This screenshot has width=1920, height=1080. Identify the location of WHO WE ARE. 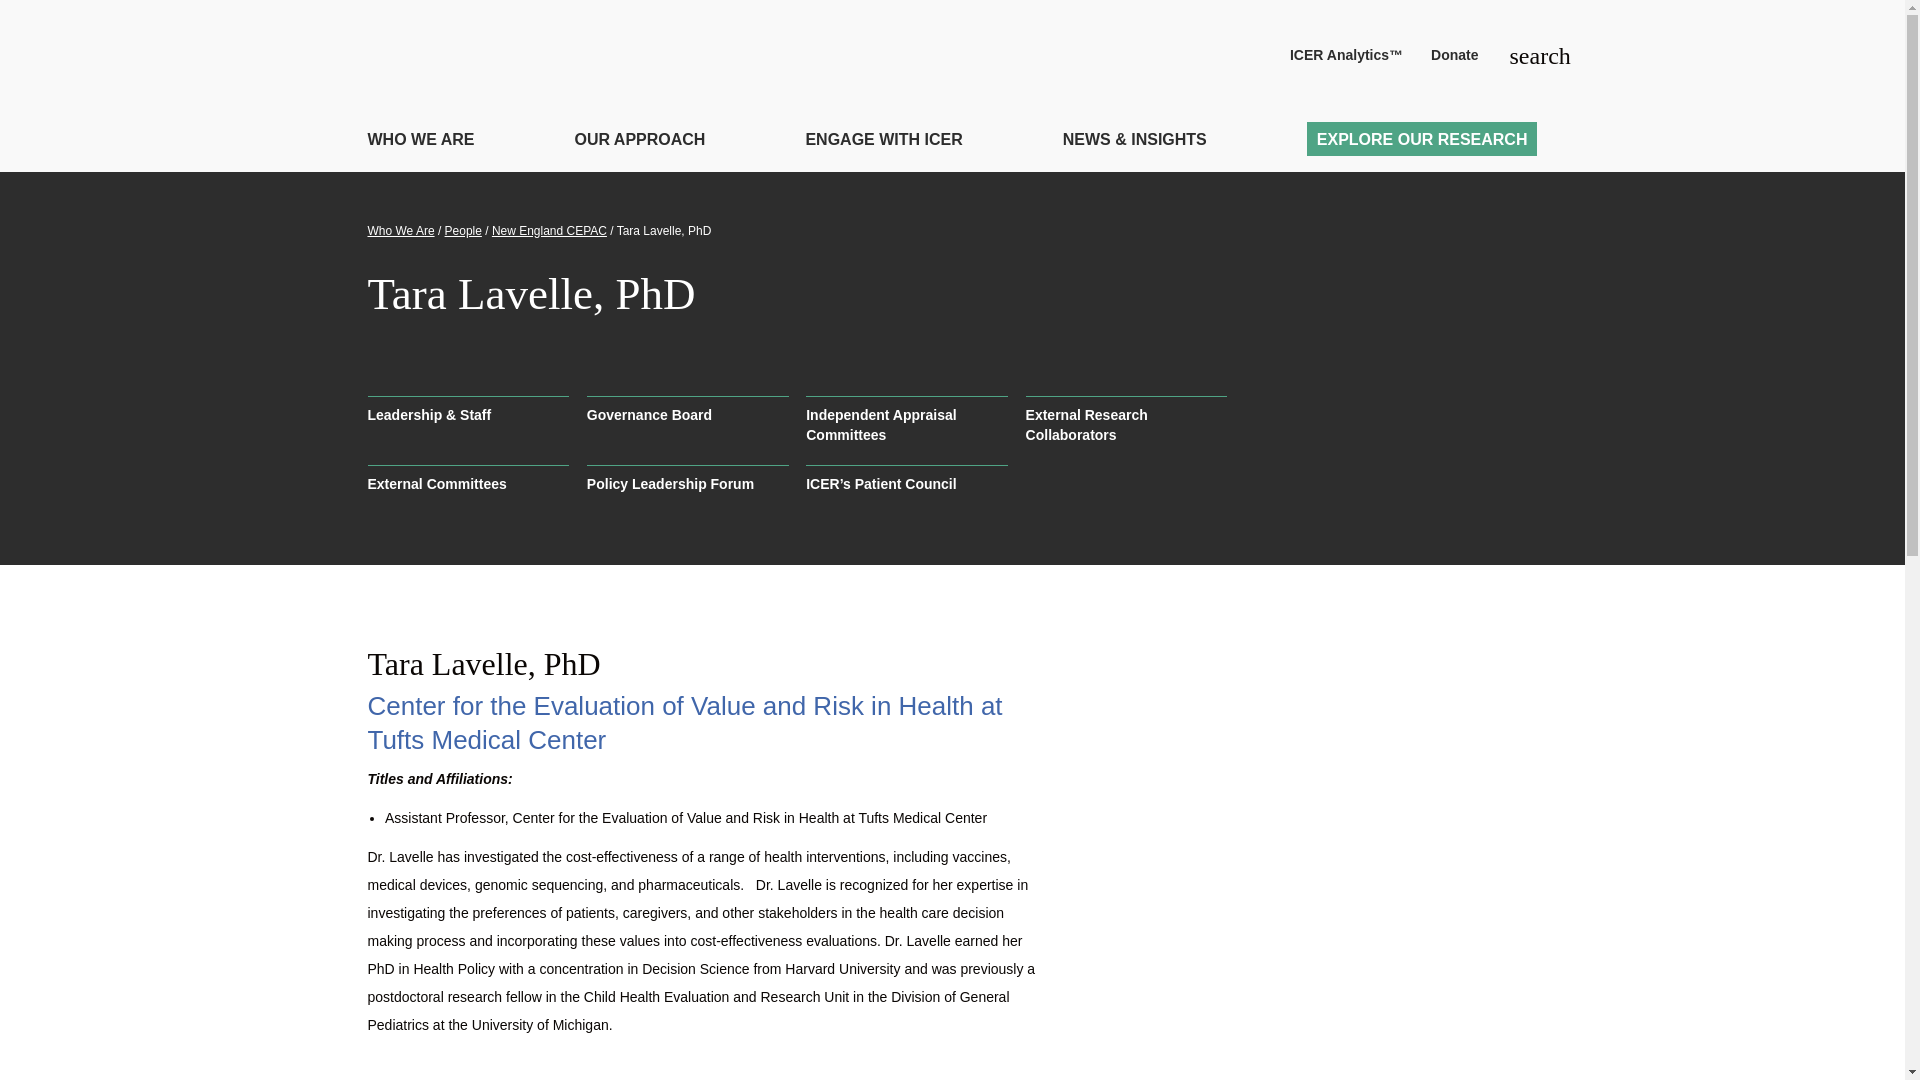
(421, 142).